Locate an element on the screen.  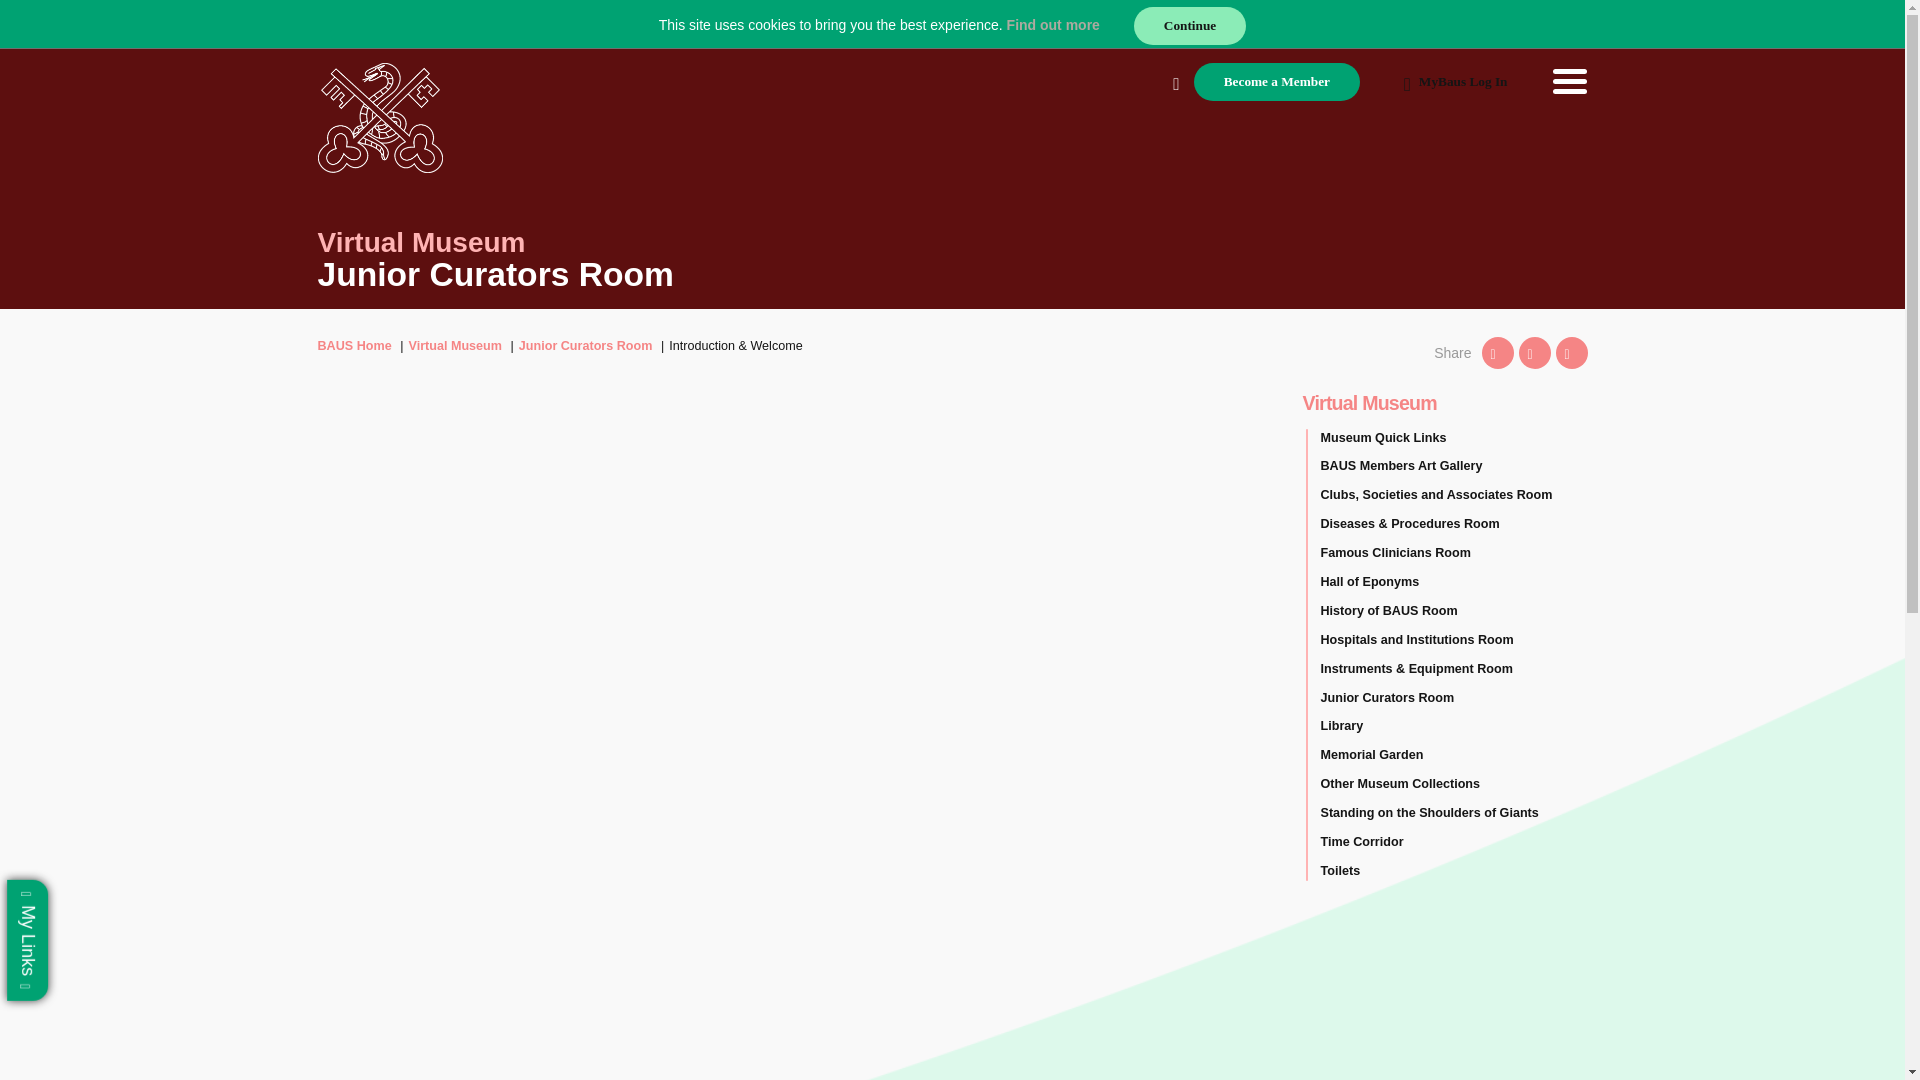
Skip to main content is located at coordinates (28, 28).